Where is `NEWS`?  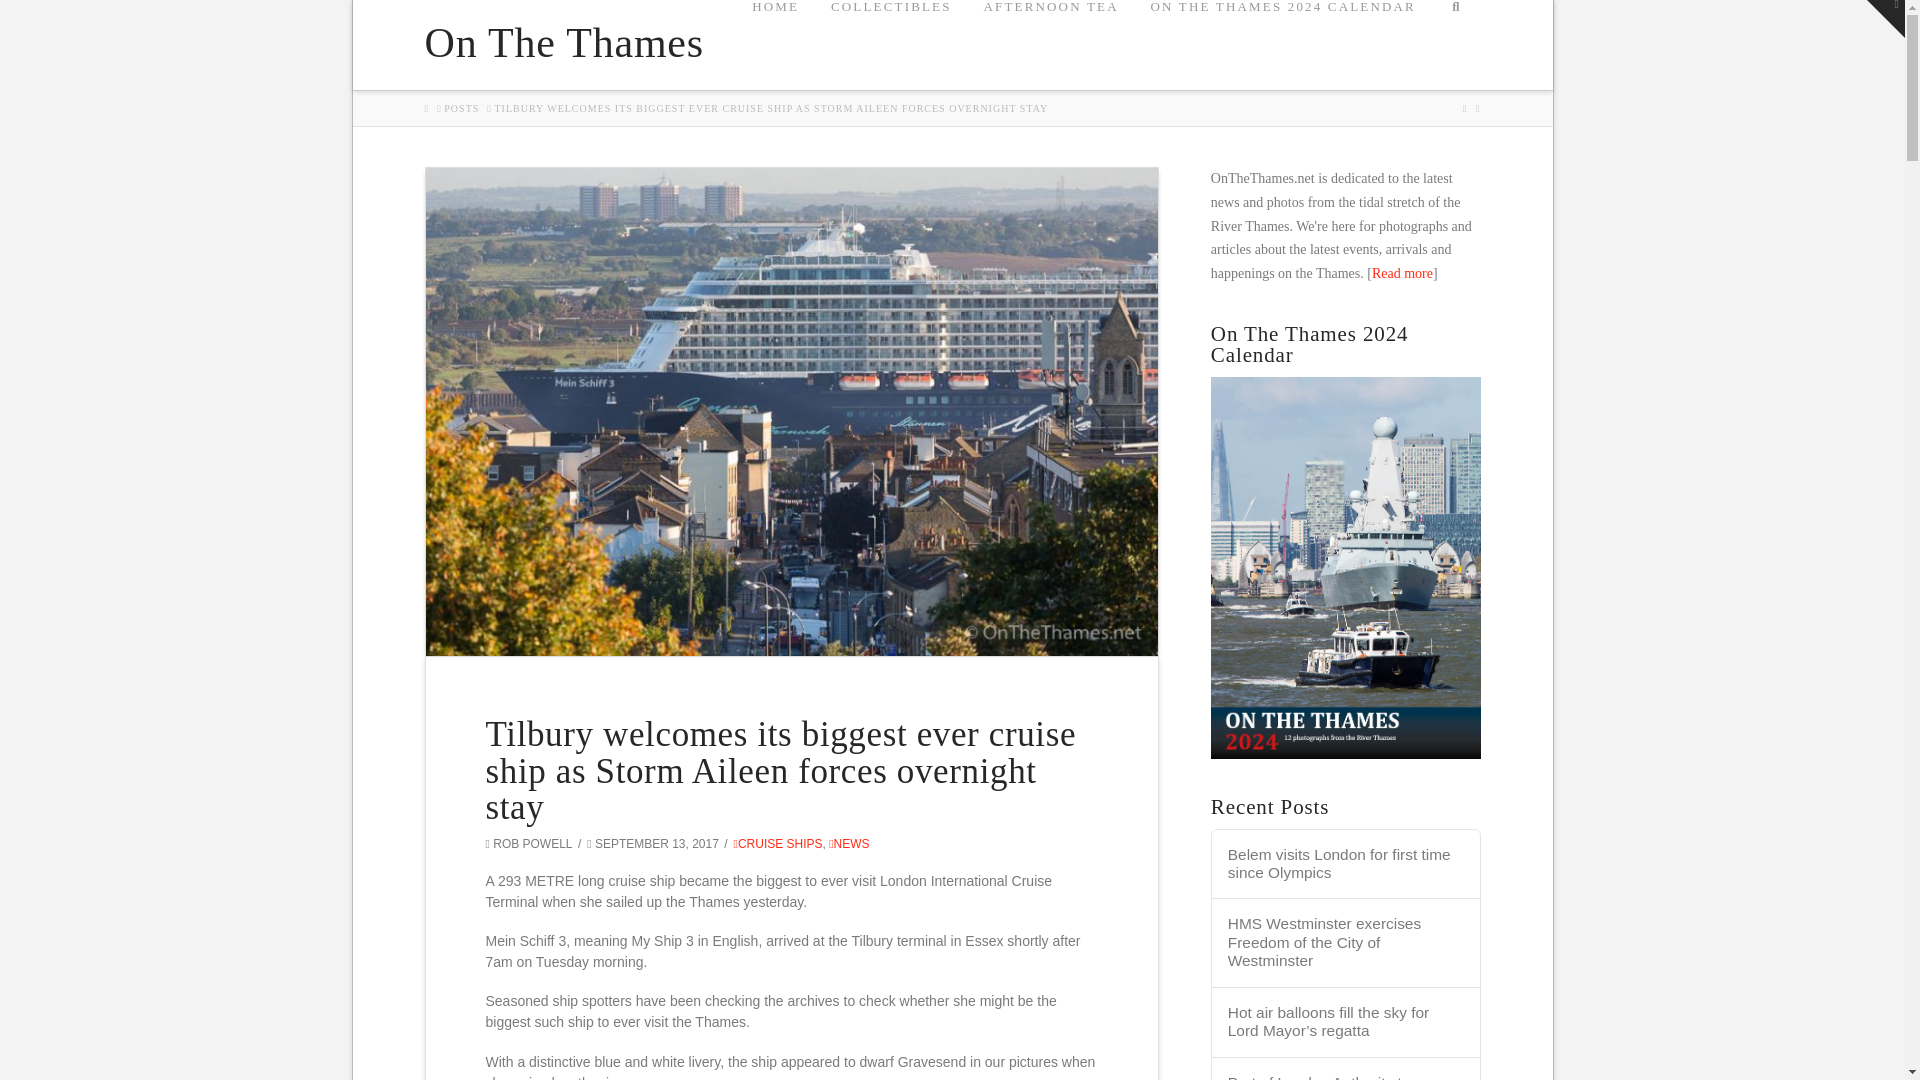
NEWS is located at coordinates (849, 844).